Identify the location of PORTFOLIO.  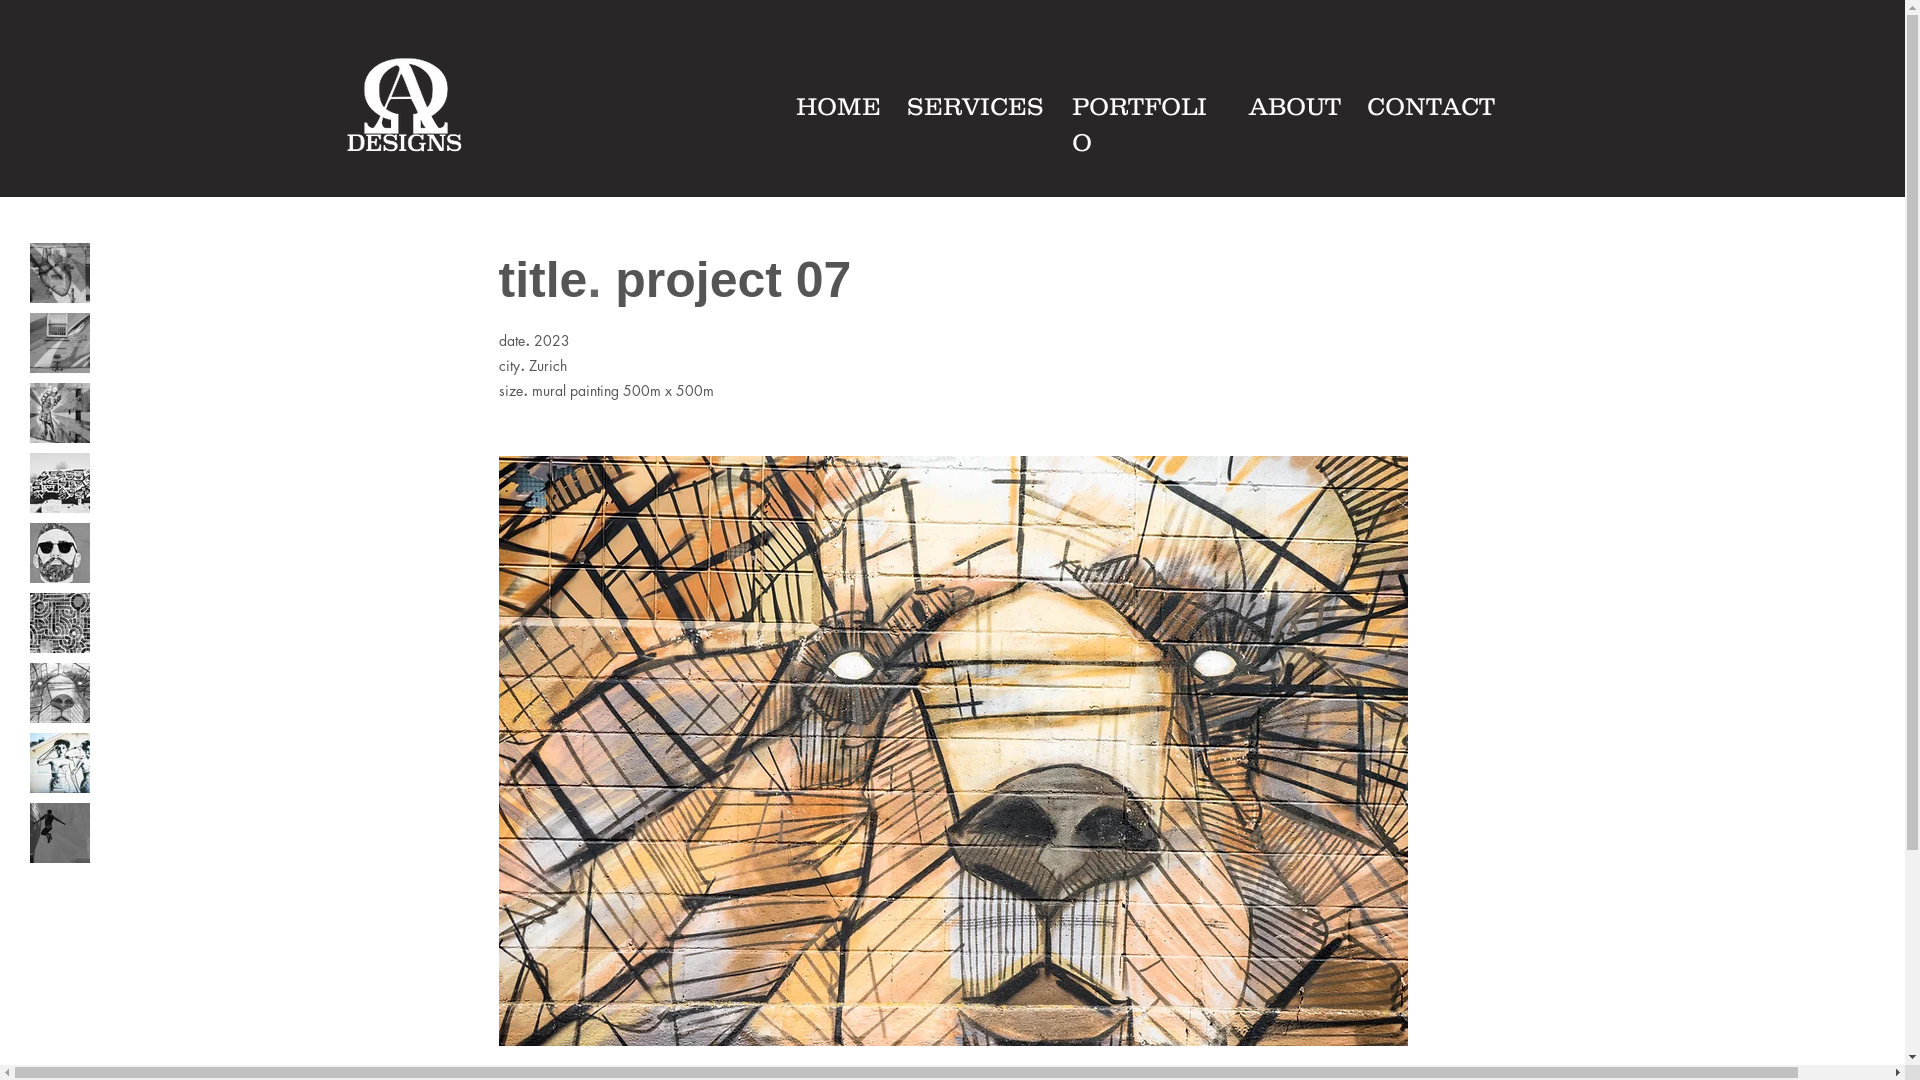
(1140, 124).